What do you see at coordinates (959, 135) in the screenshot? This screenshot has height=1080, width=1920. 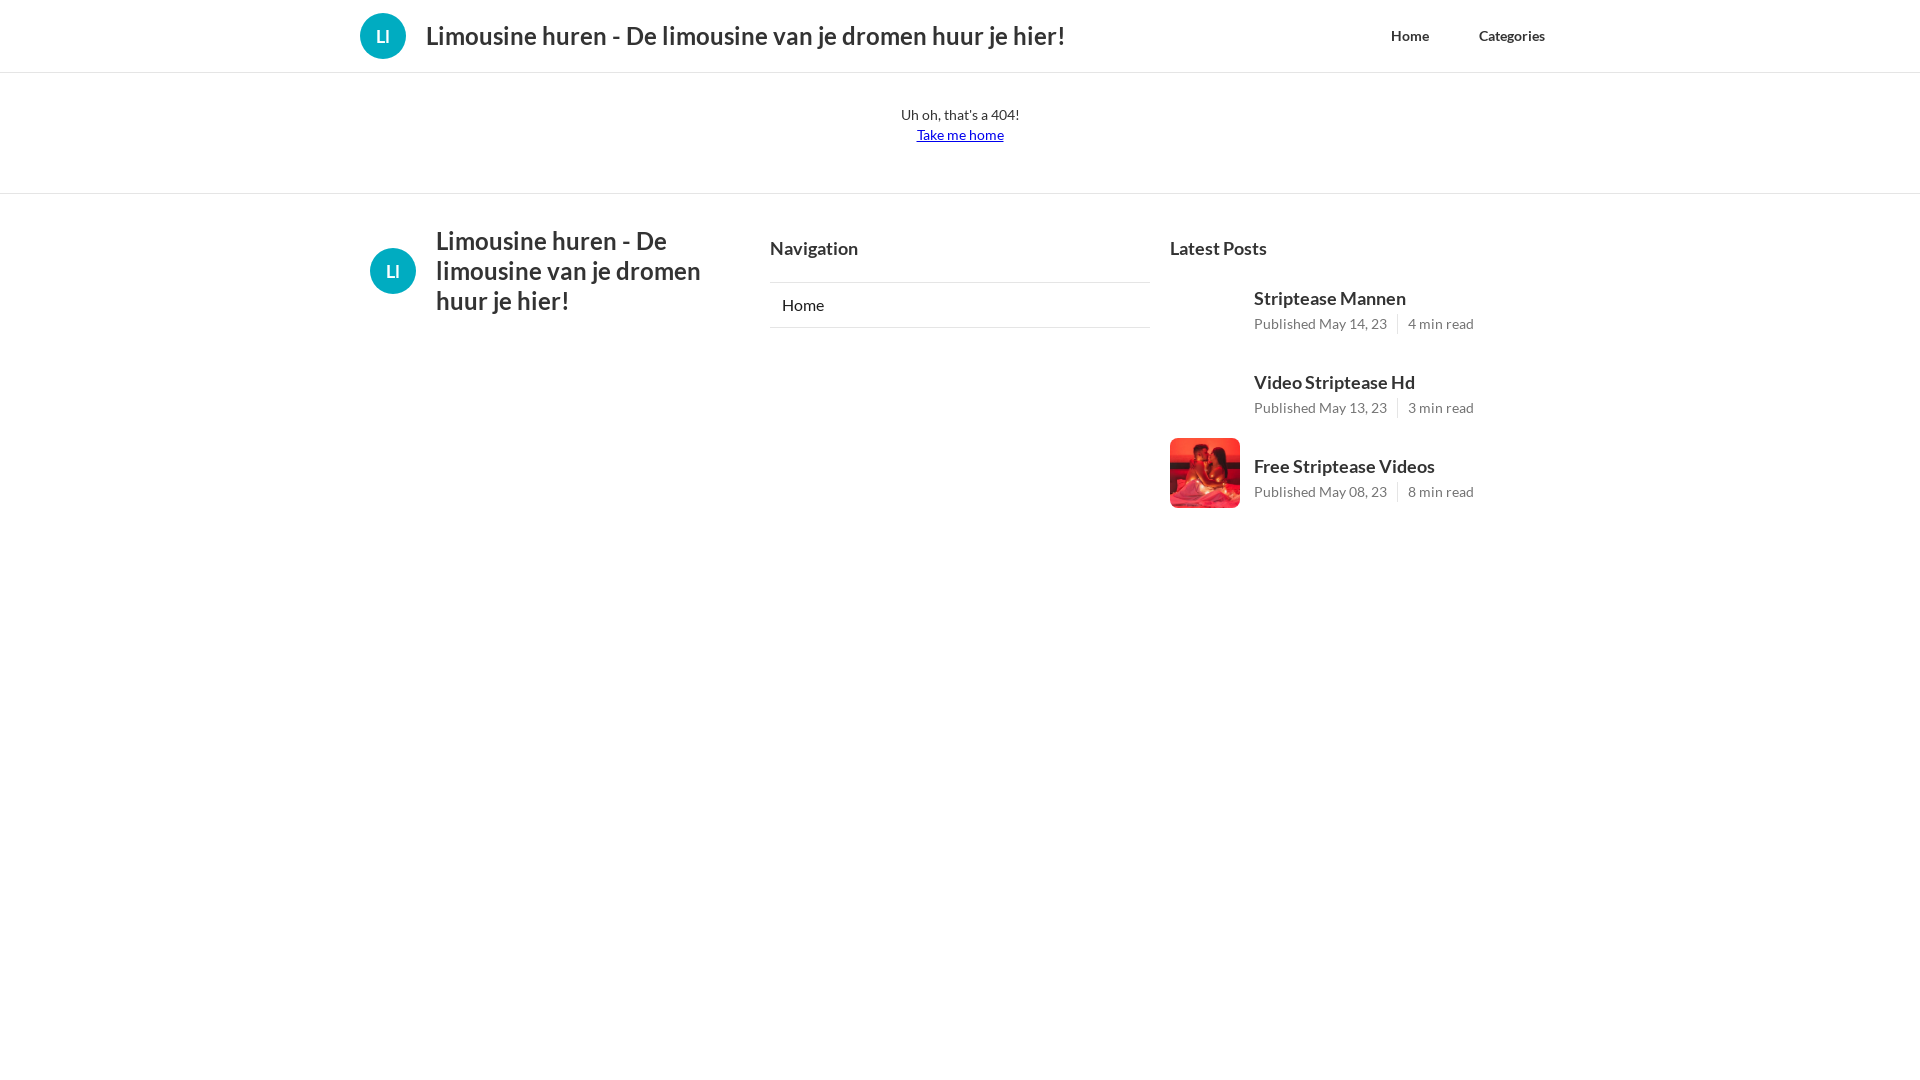 I see `Take me home` at bounding box center [959, 135].